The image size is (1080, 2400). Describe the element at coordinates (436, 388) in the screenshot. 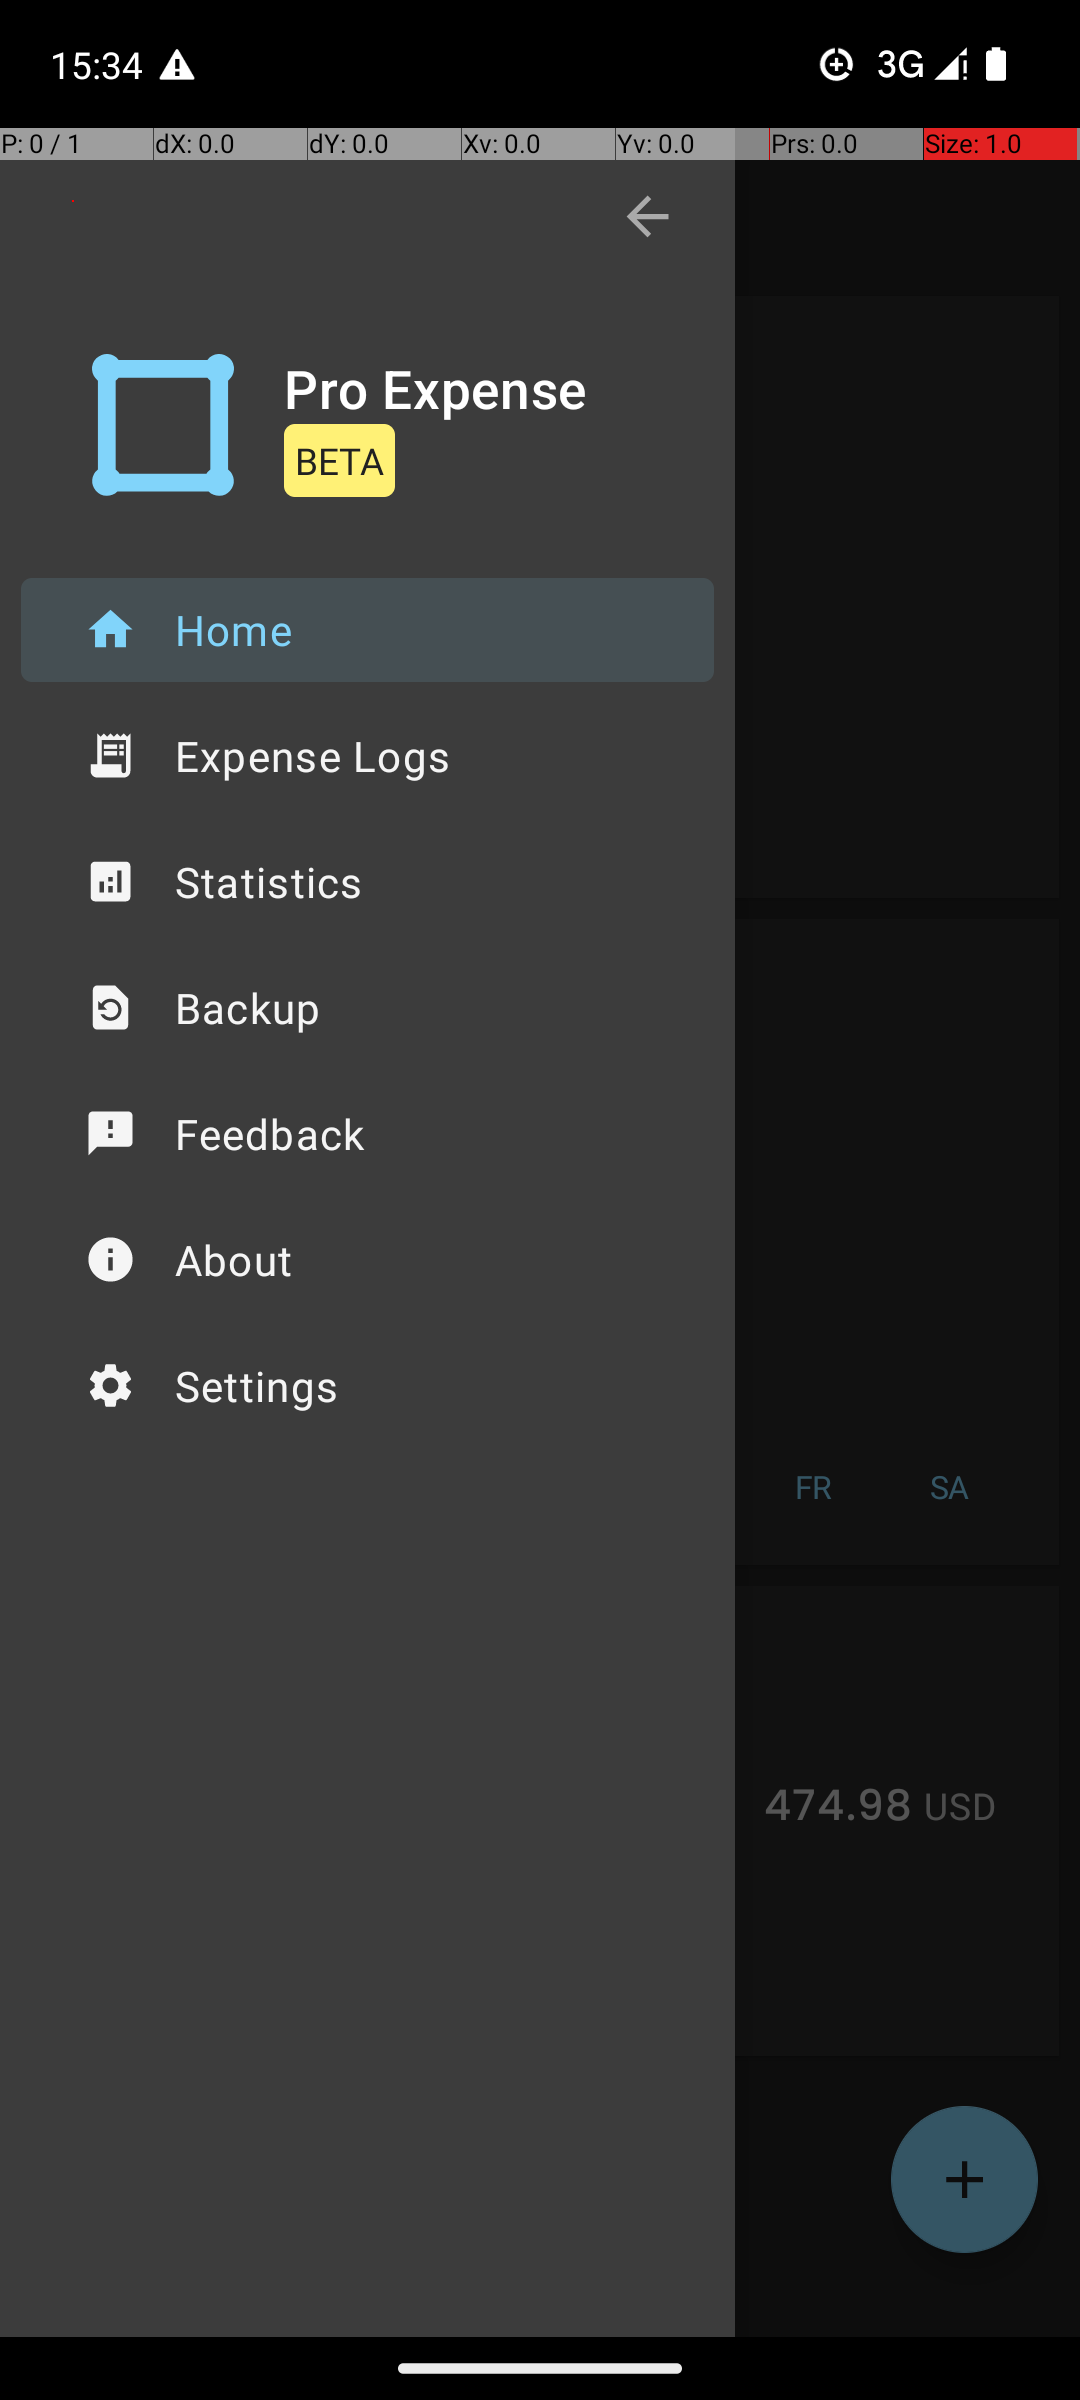

I see `Pro Expense` at that location.